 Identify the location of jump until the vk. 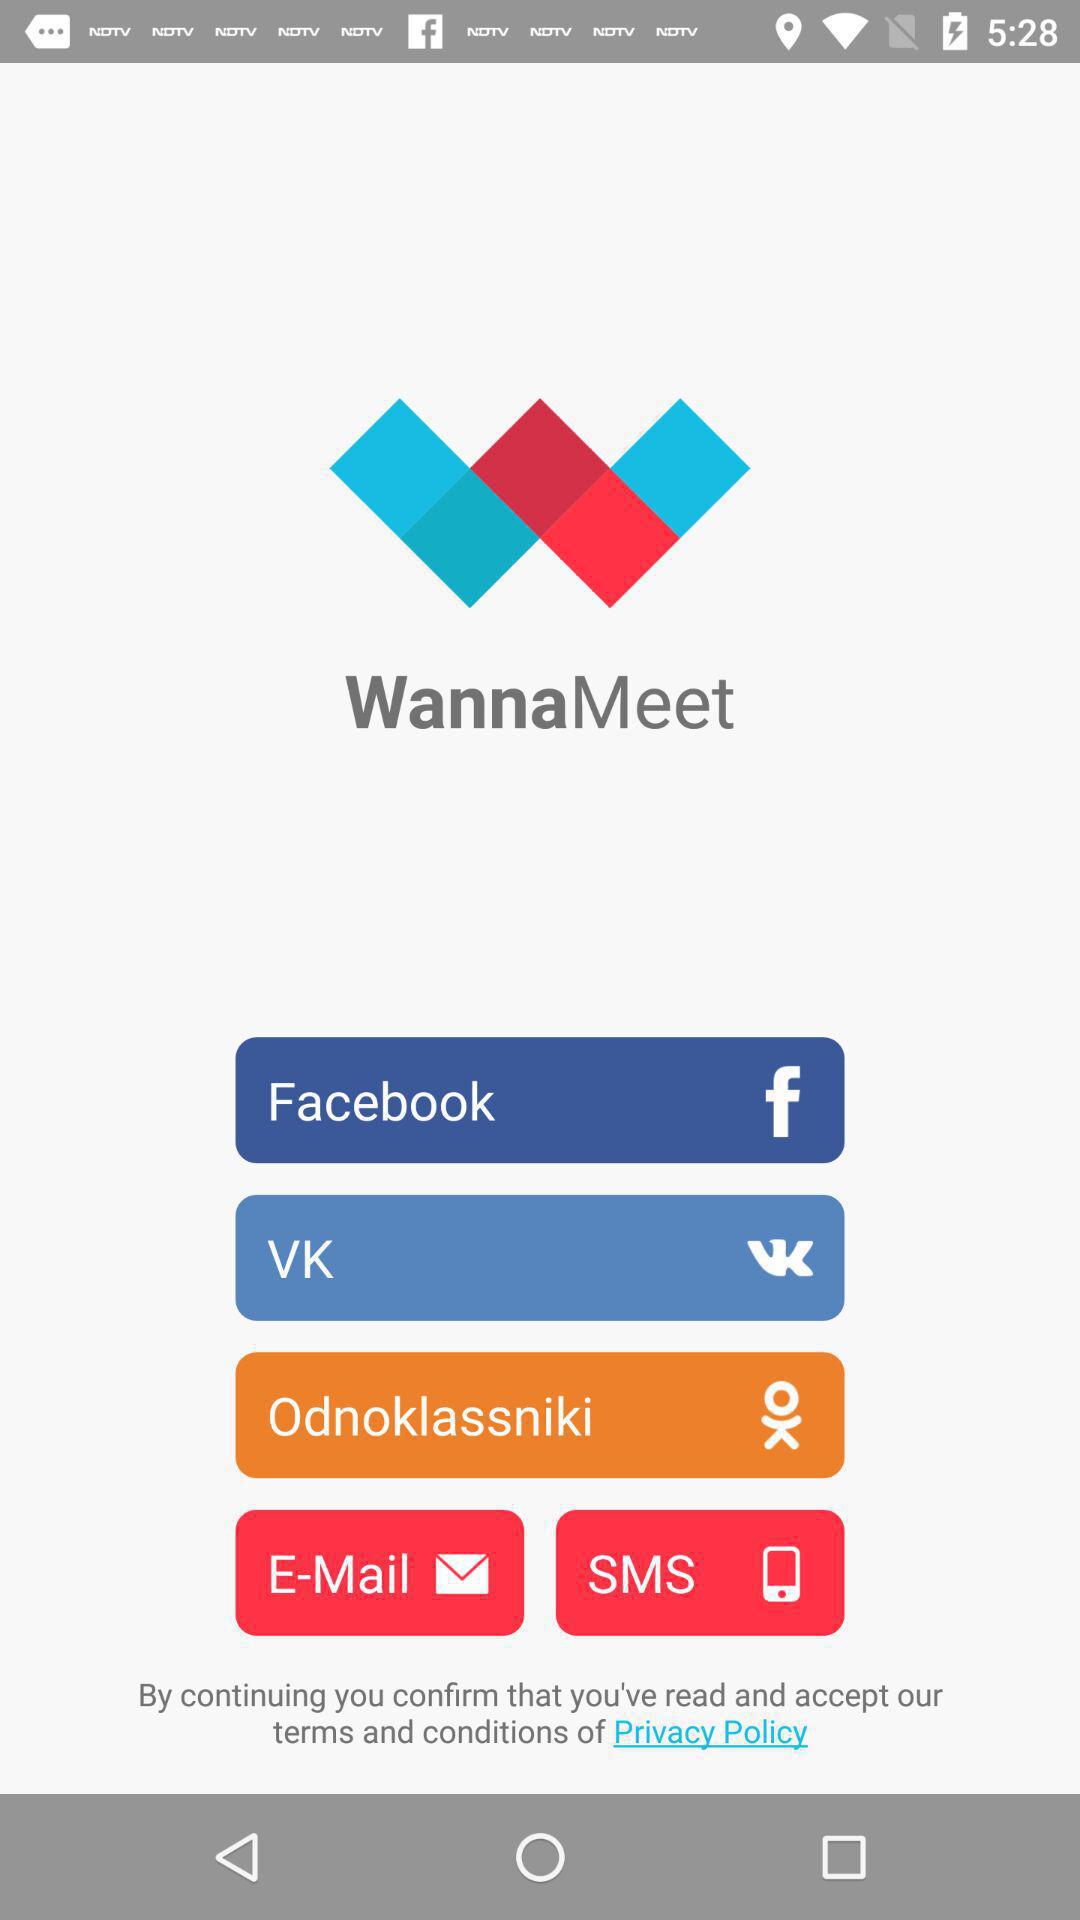
(540, 1257).